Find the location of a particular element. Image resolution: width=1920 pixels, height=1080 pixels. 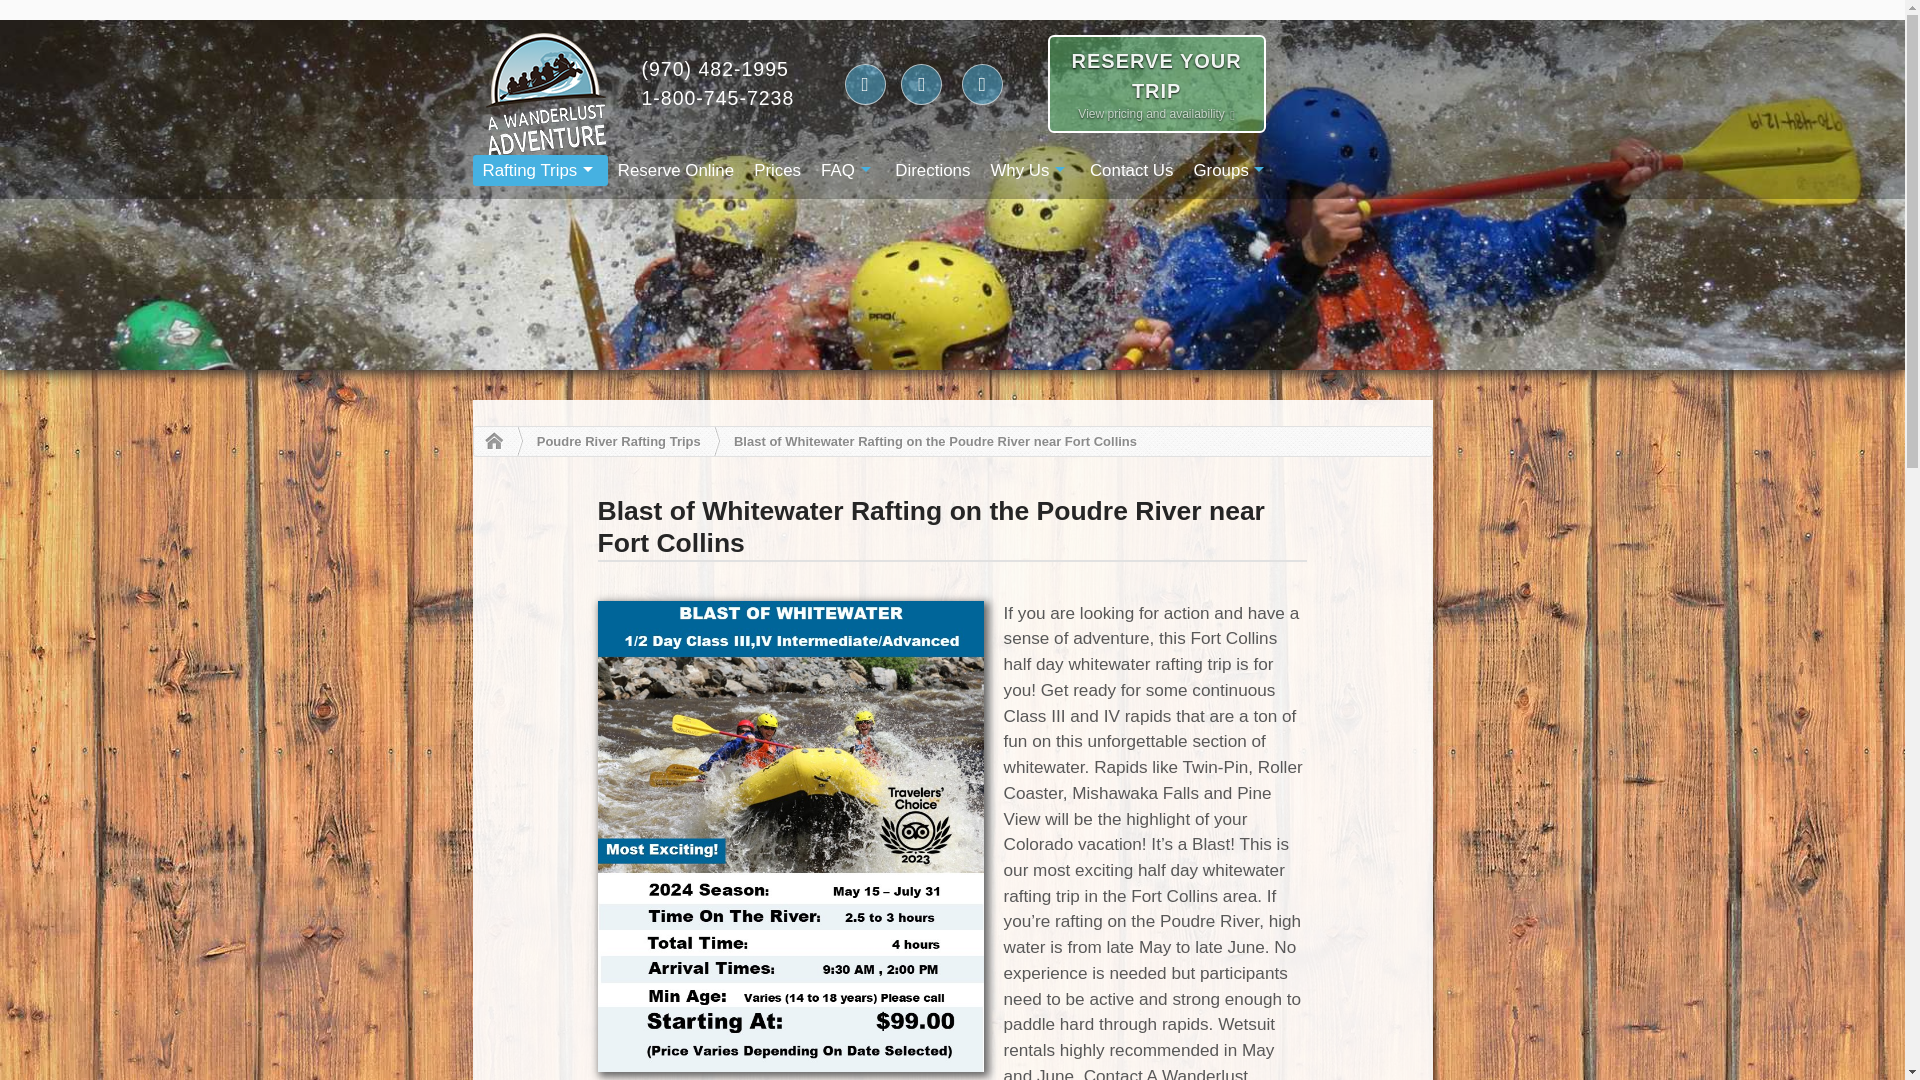

A Wanderlust Adventure is located at coordinates (488, 440).